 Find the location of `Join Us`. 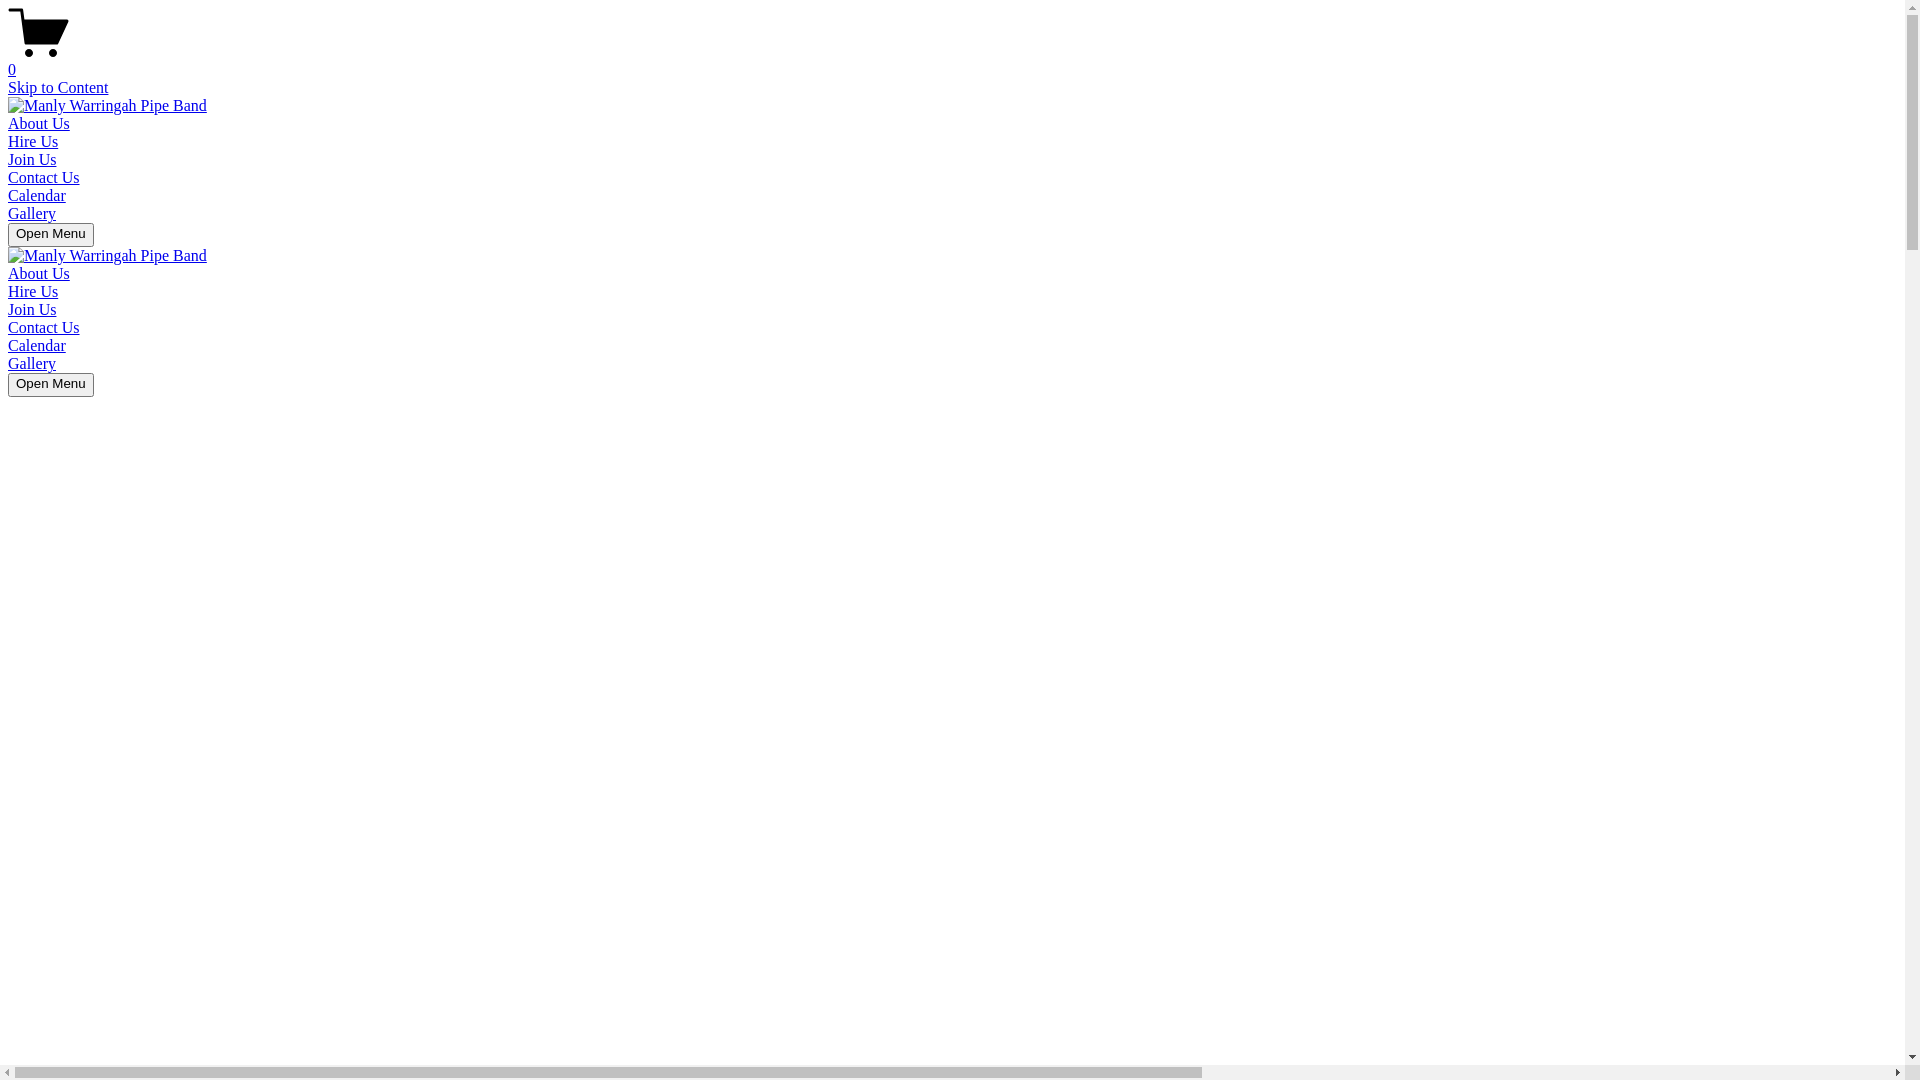

Join Us is located at coordinates (32, 310).